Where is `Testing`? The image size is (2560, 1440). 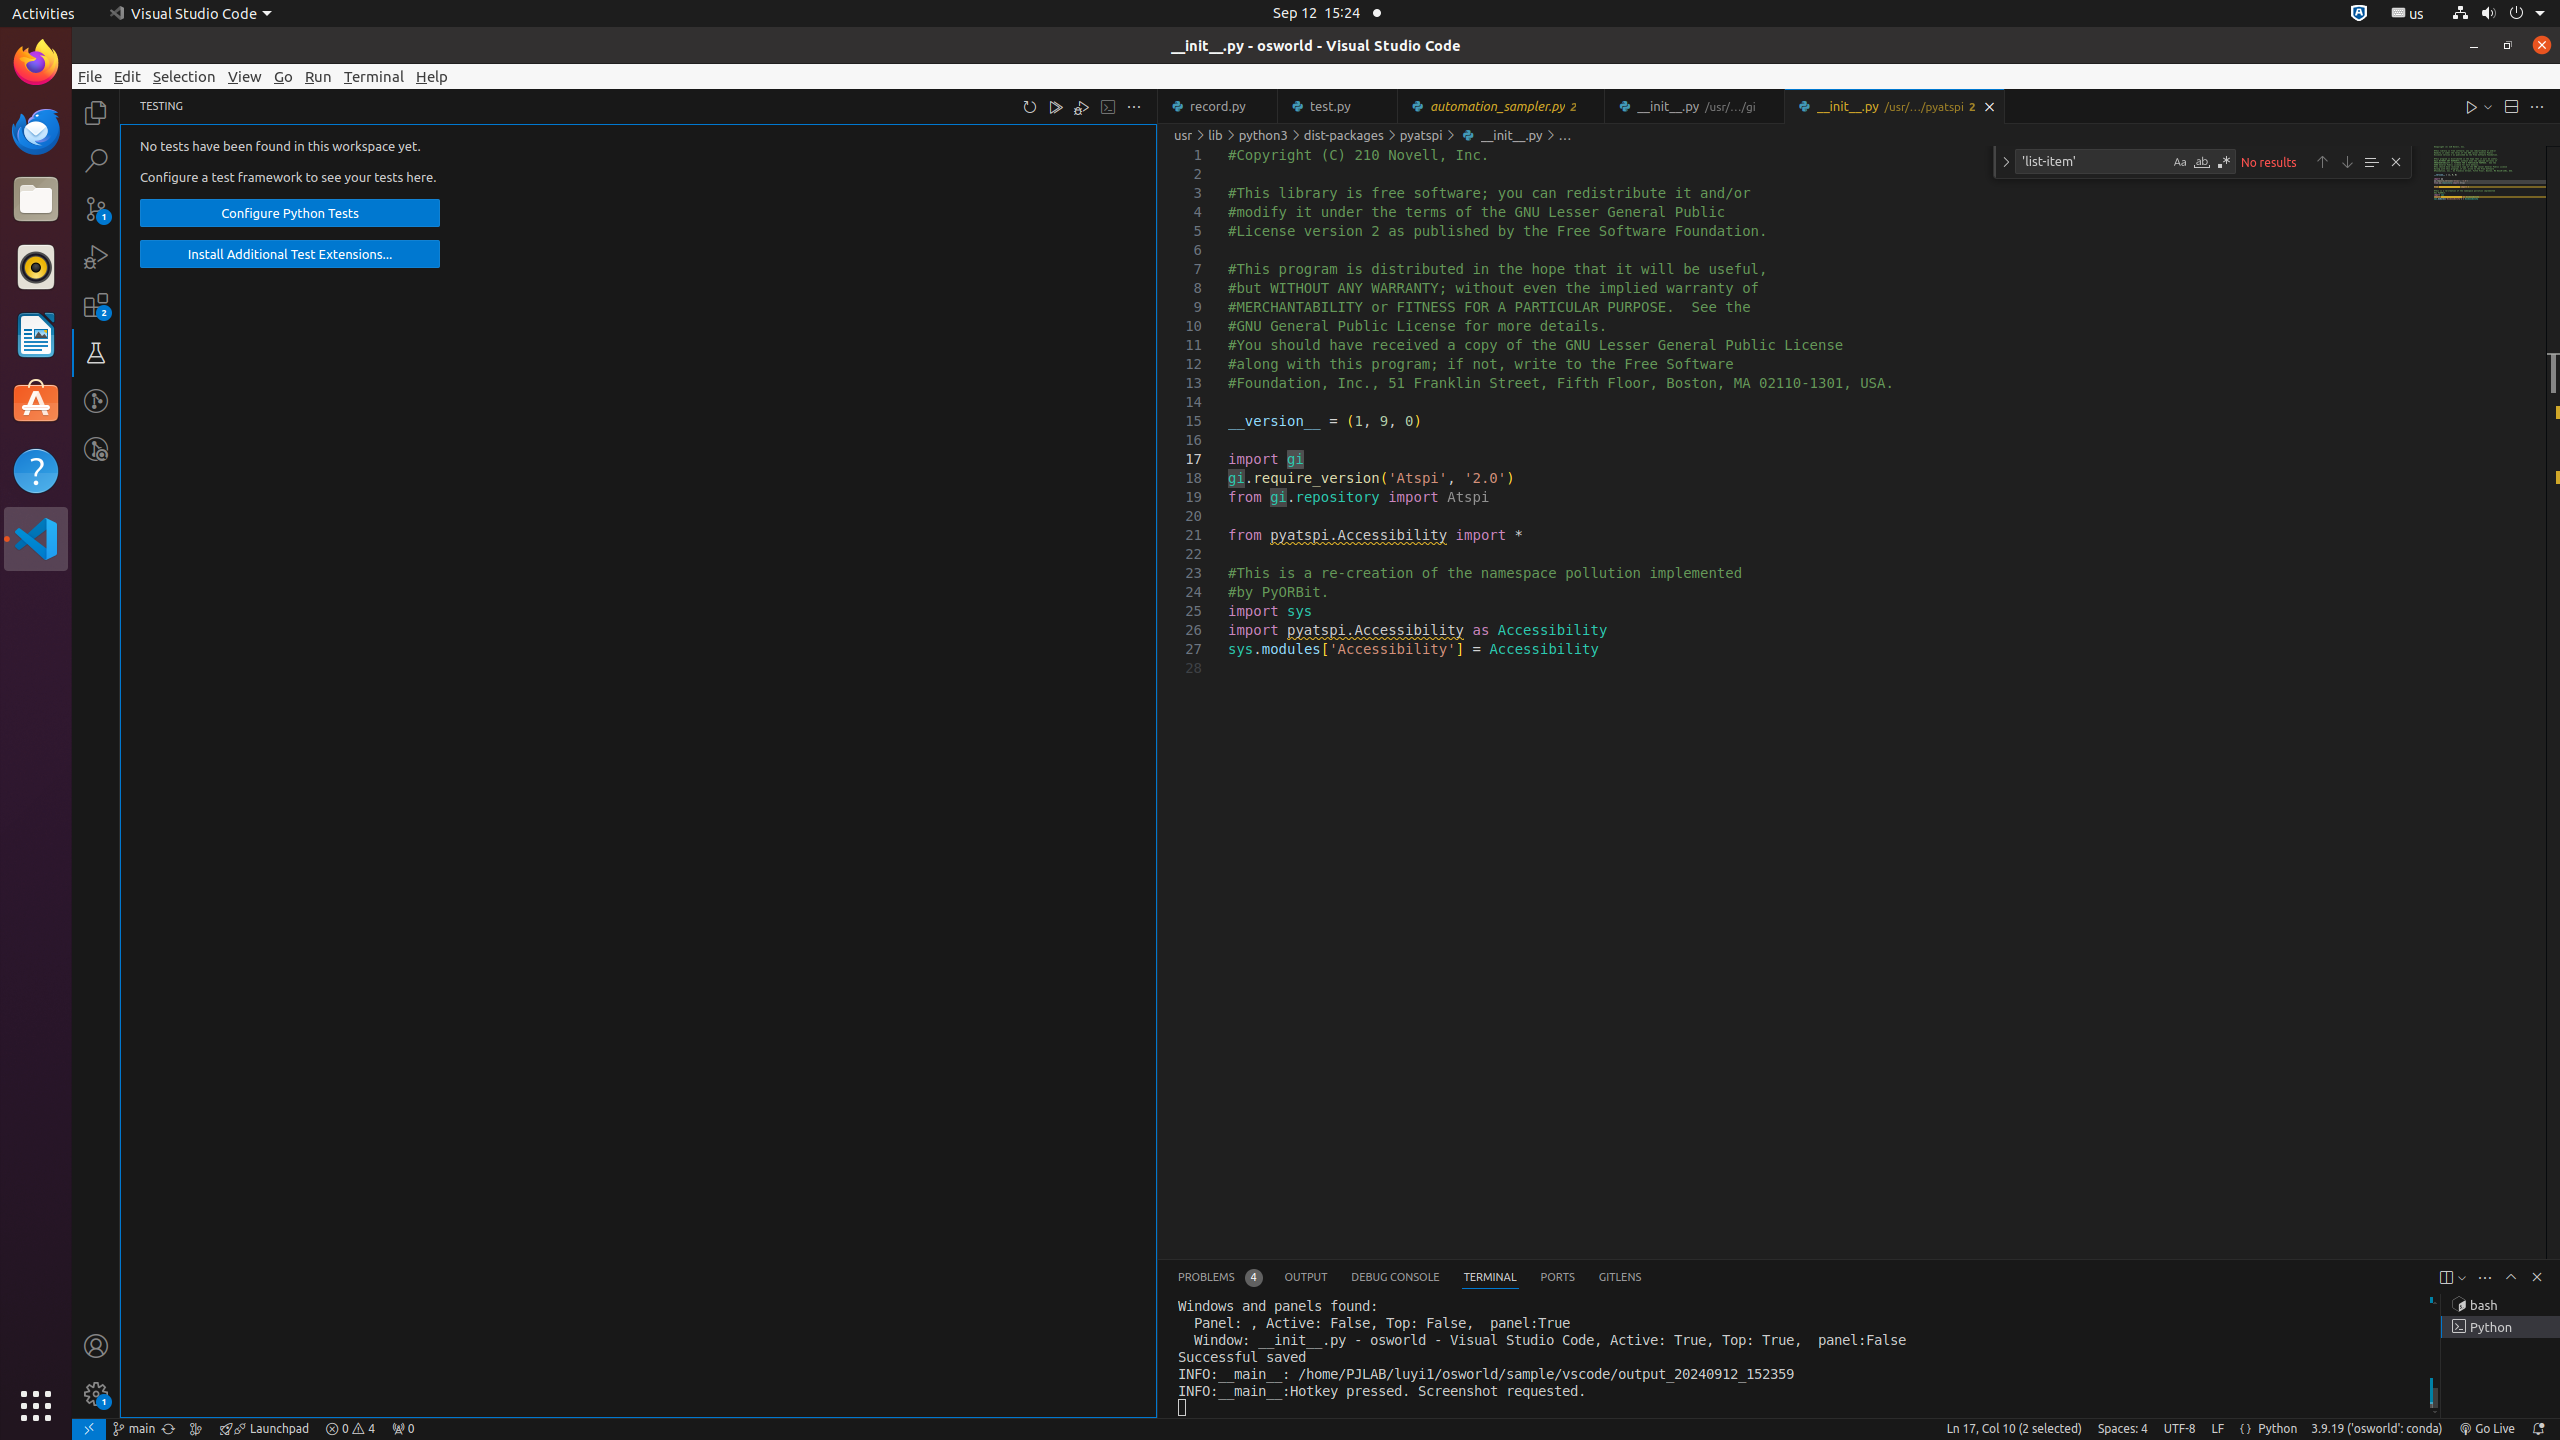 Testing is located at coordinates (96, 353).